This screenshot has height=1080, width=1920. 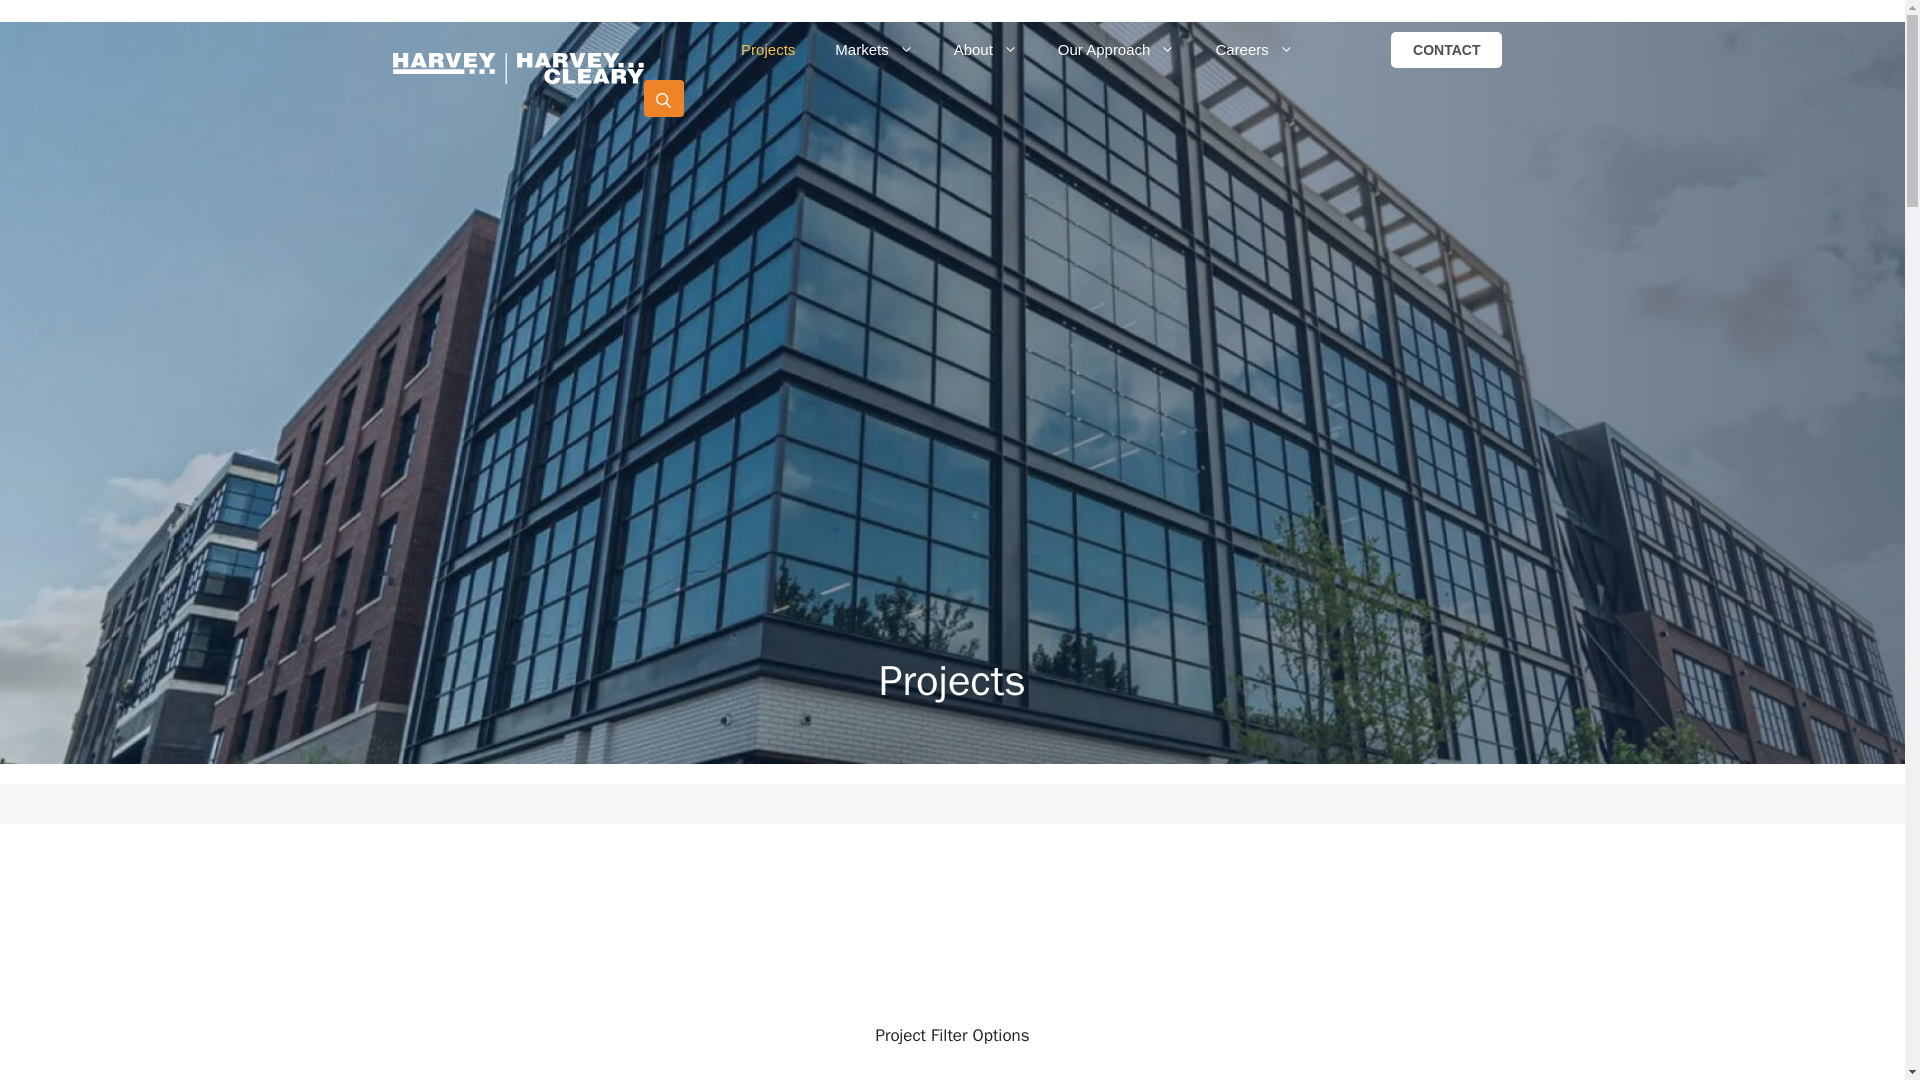 What do you see at coordinates (986, 50) in the screenshot?
I see `About` at bounding box center [986, 50].